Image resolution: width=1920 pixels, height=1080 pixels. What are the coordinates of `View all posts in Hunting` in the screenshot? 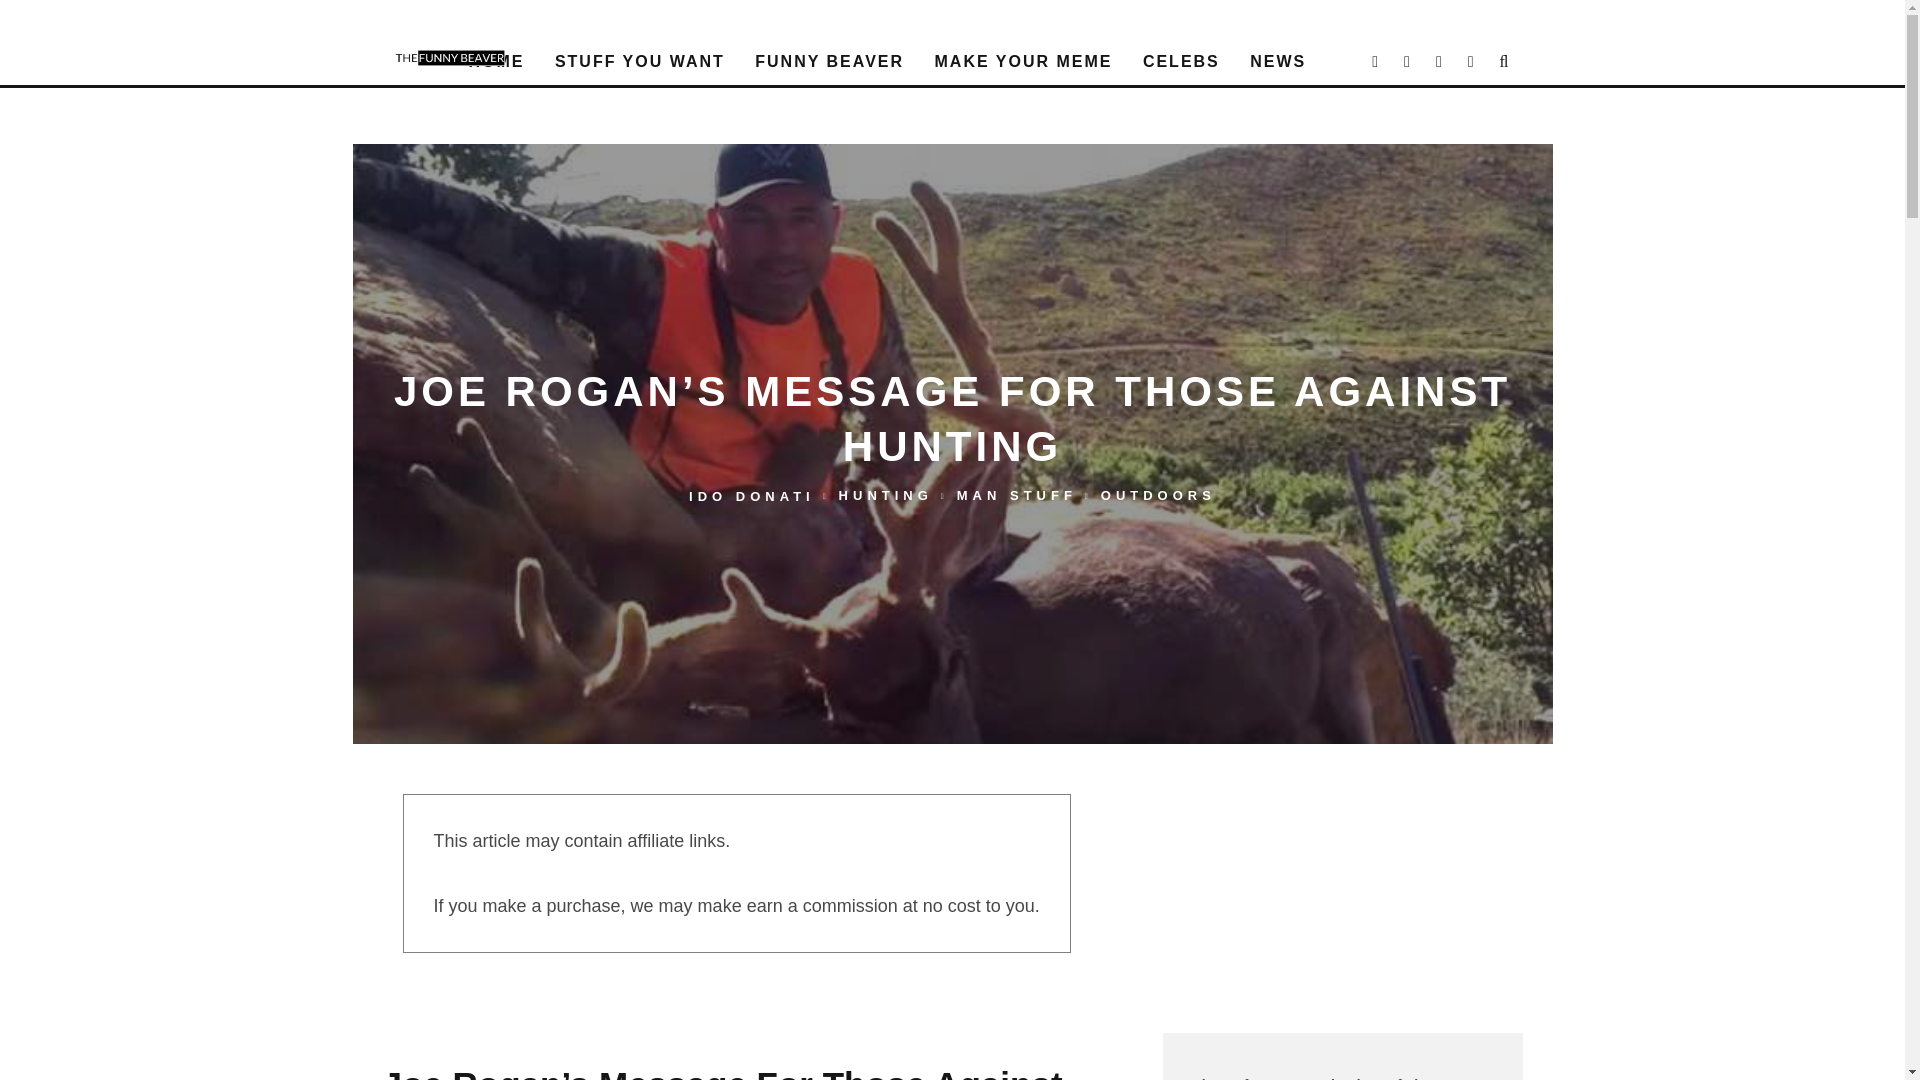 It's located at (886, 496).